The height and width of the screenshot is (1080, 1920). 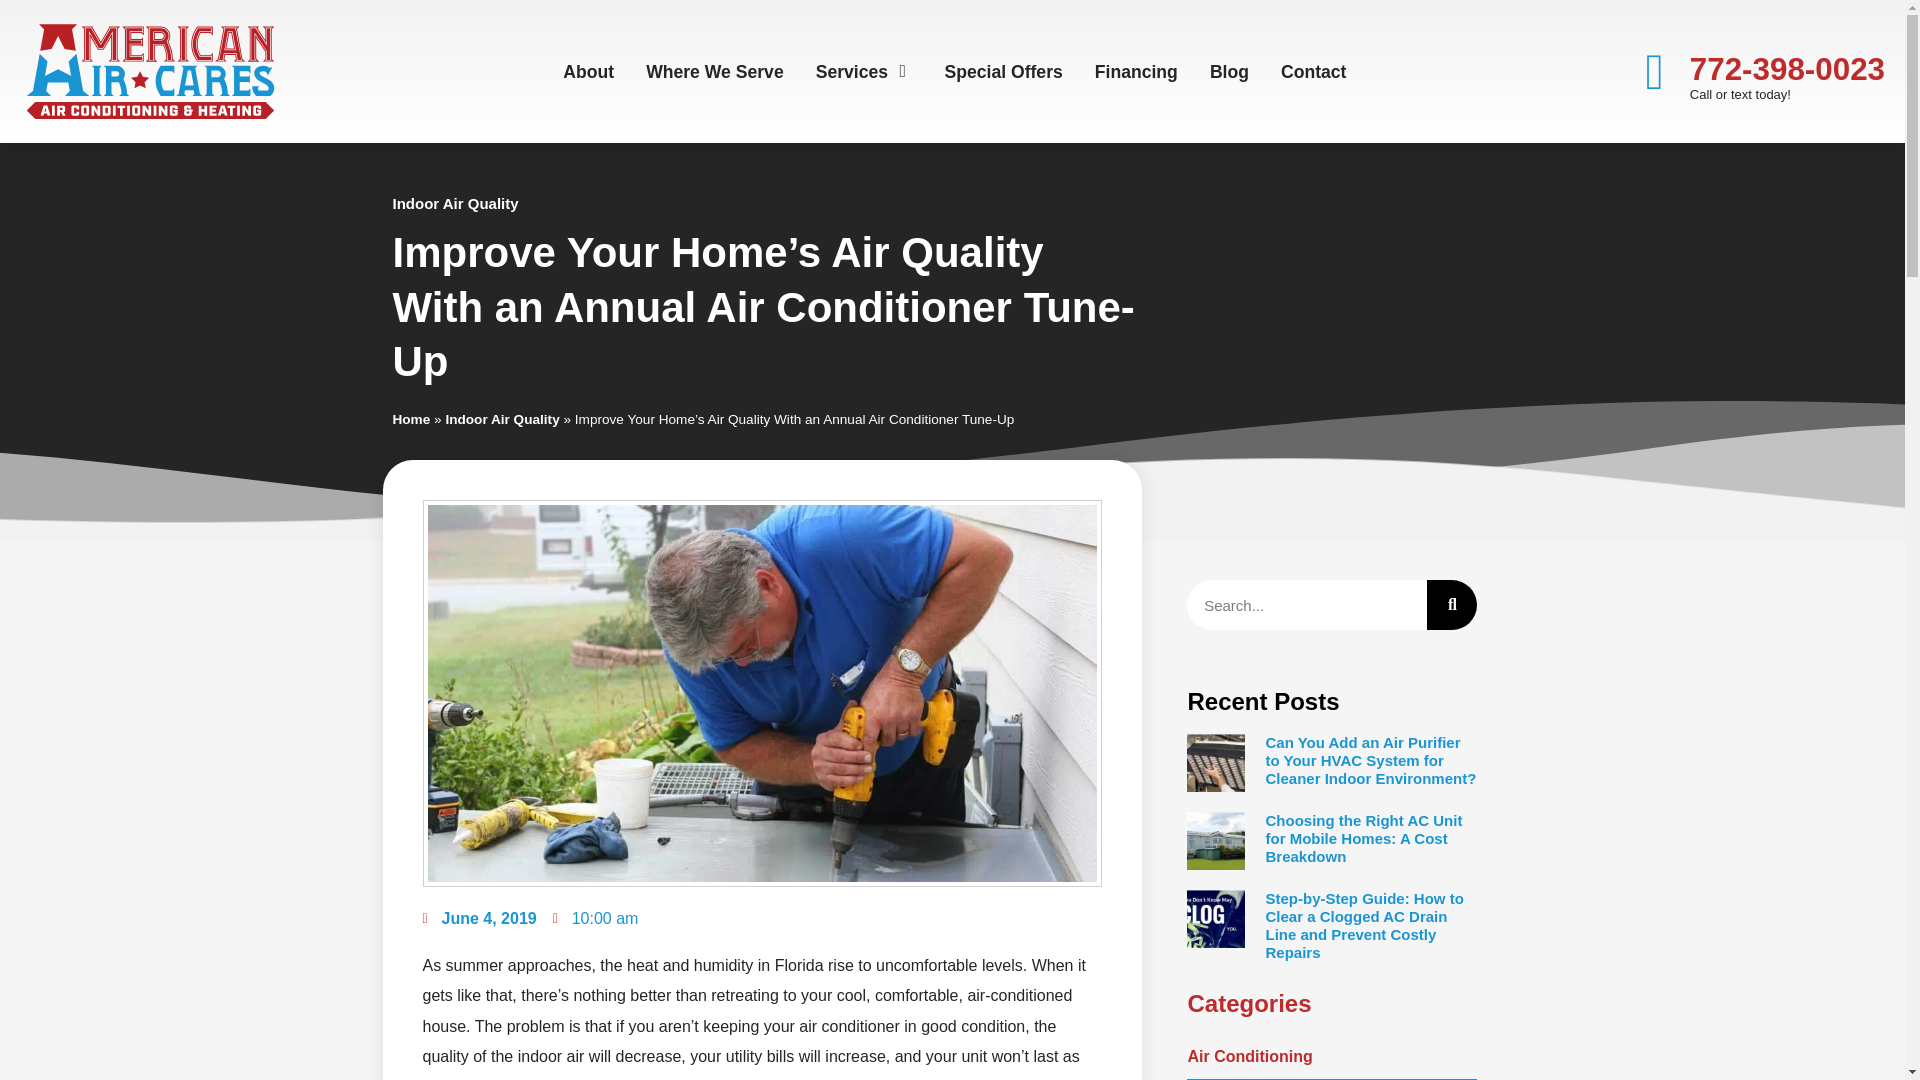 I want to click on Call american Air Cares todays, so click(x=1655, y=72).